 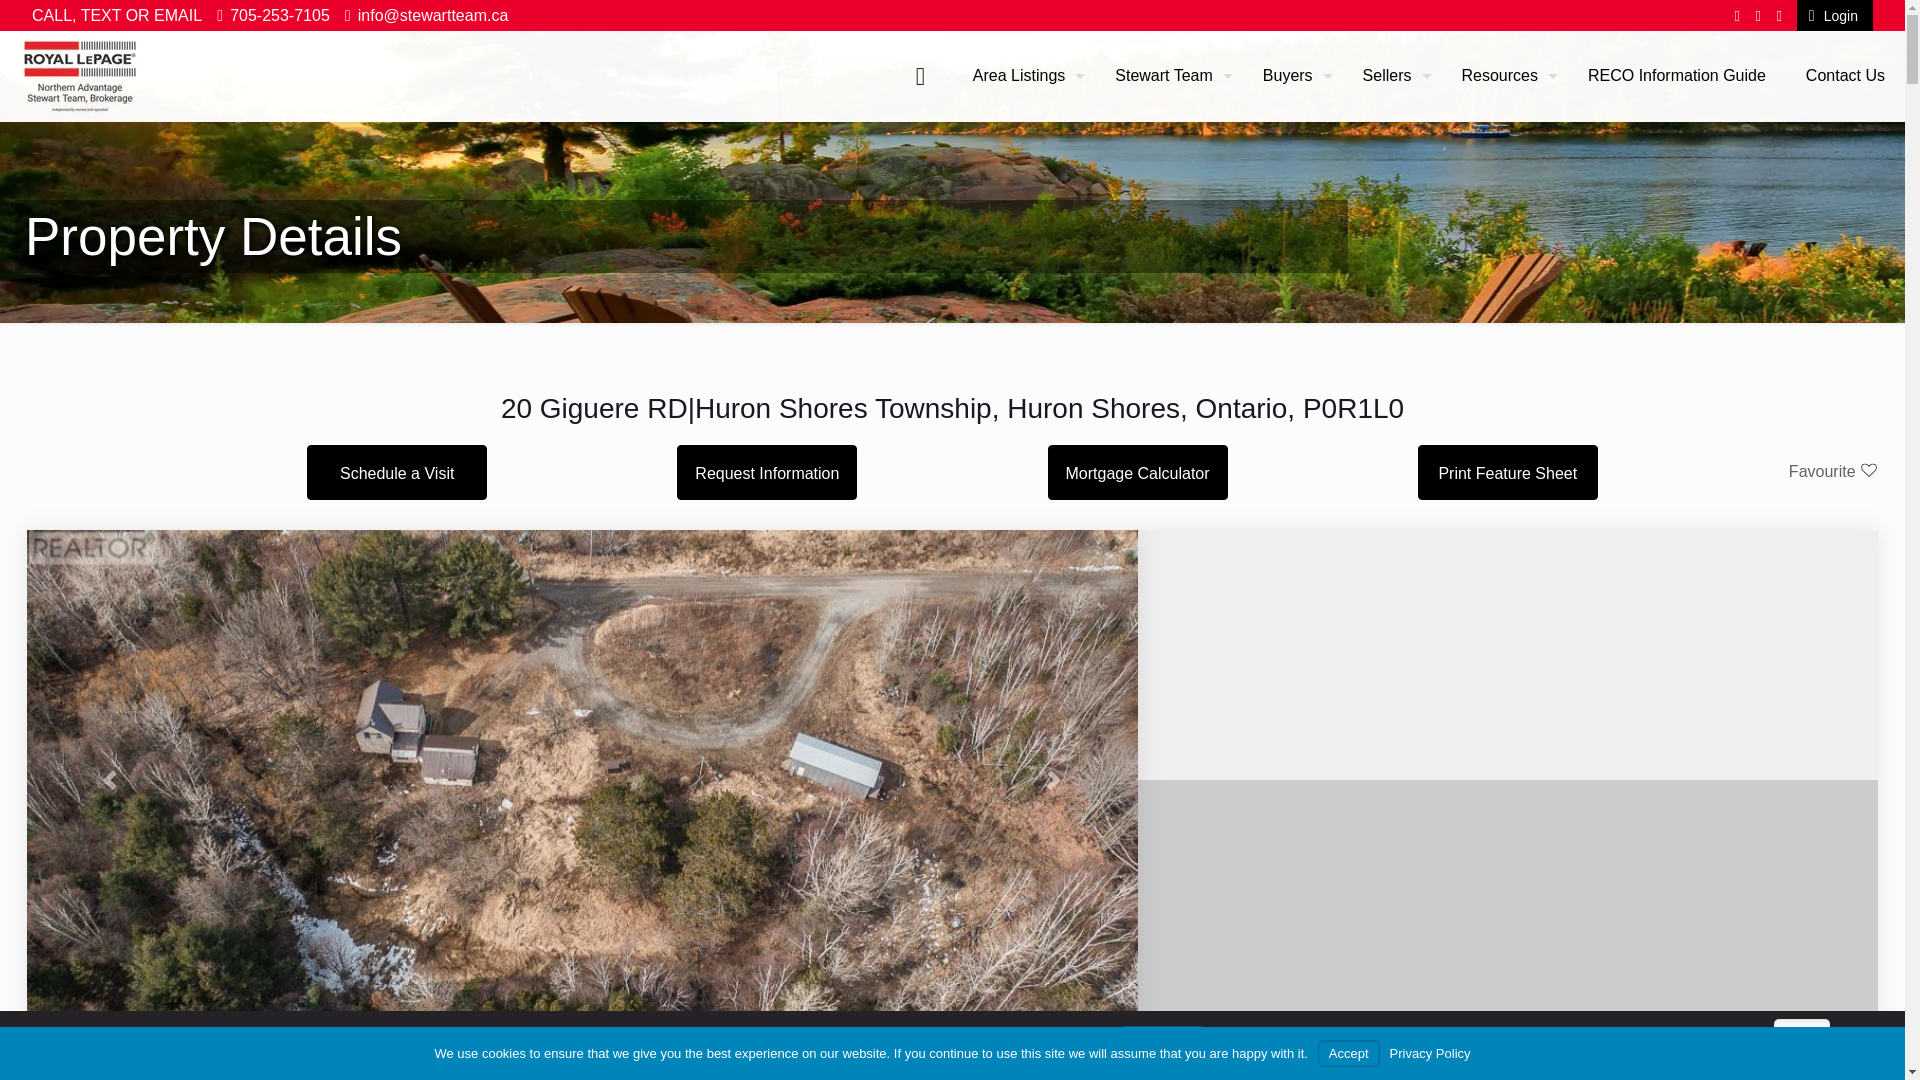 I want to click on Instagram, so click(x=1780, y=14).